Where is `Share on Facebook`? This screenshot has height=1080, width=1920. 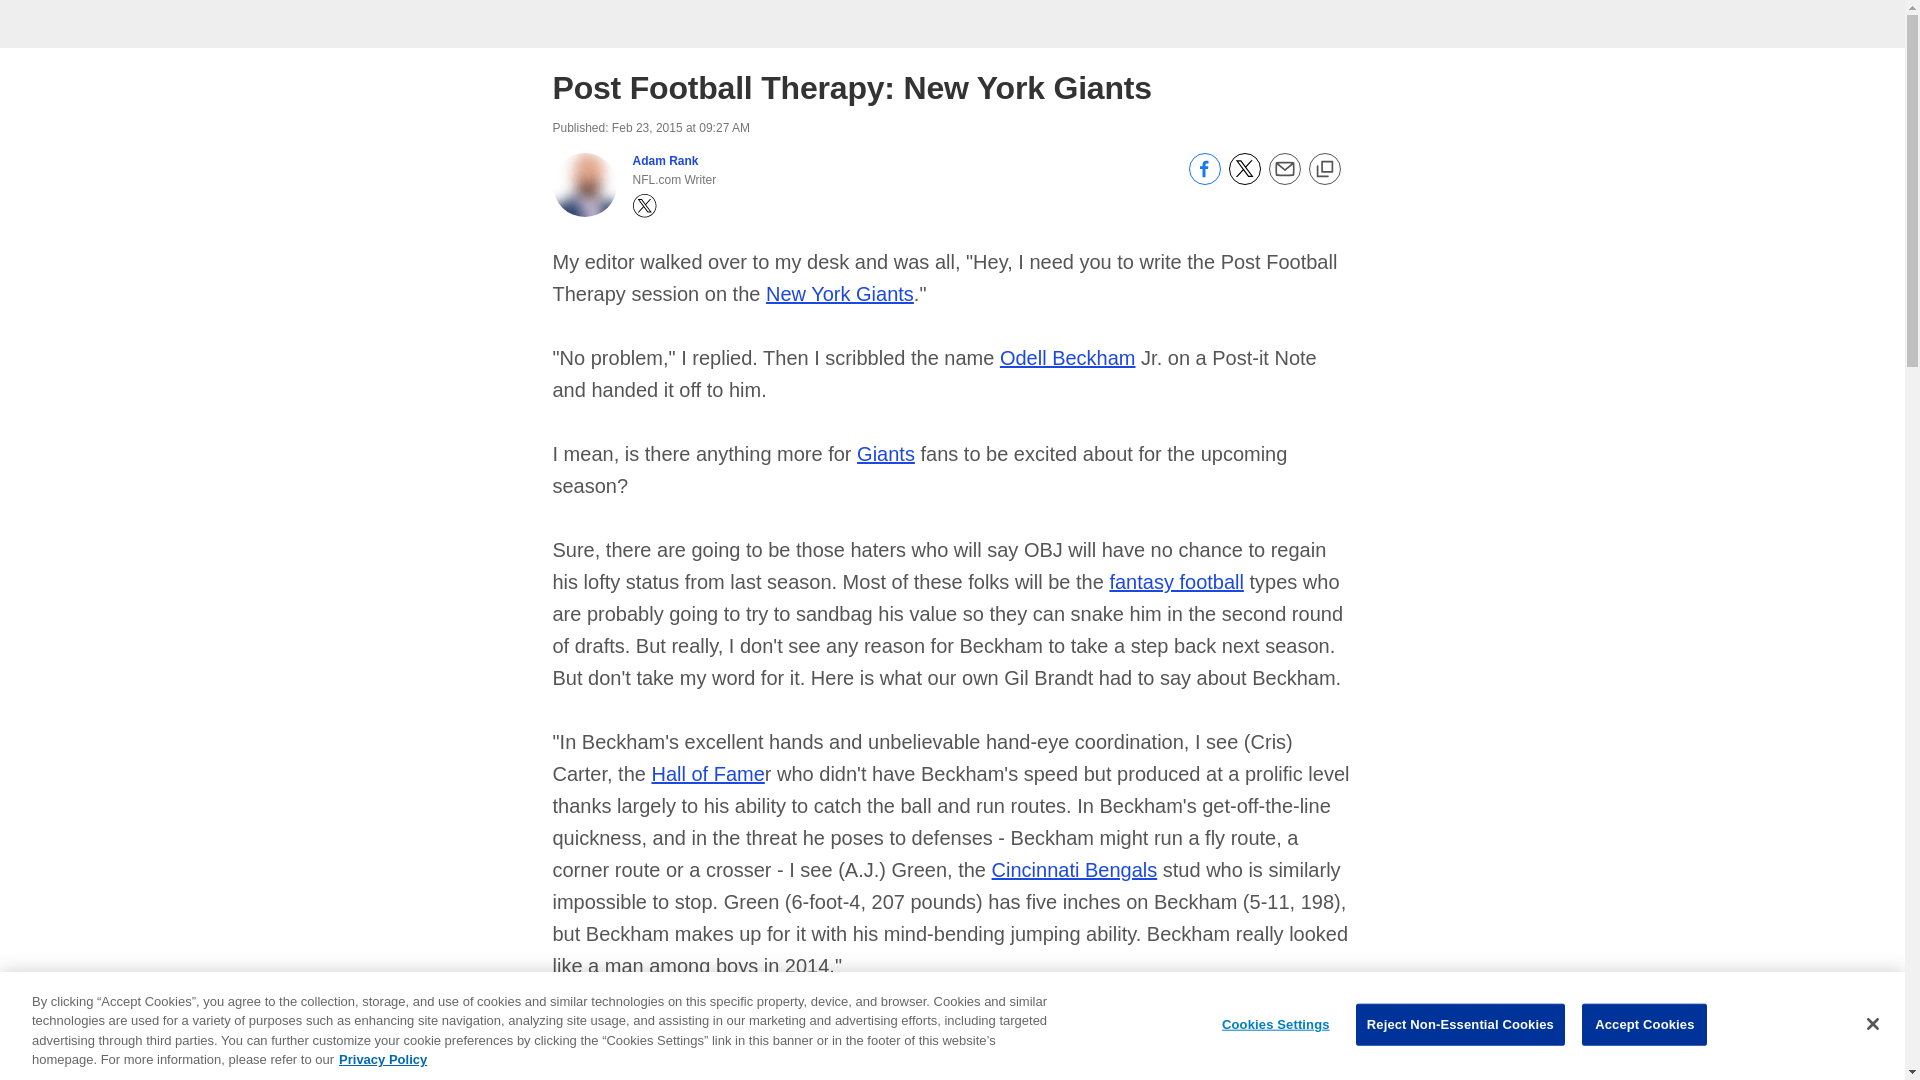 Share on Facebook is located at coordinates (1204, 179).